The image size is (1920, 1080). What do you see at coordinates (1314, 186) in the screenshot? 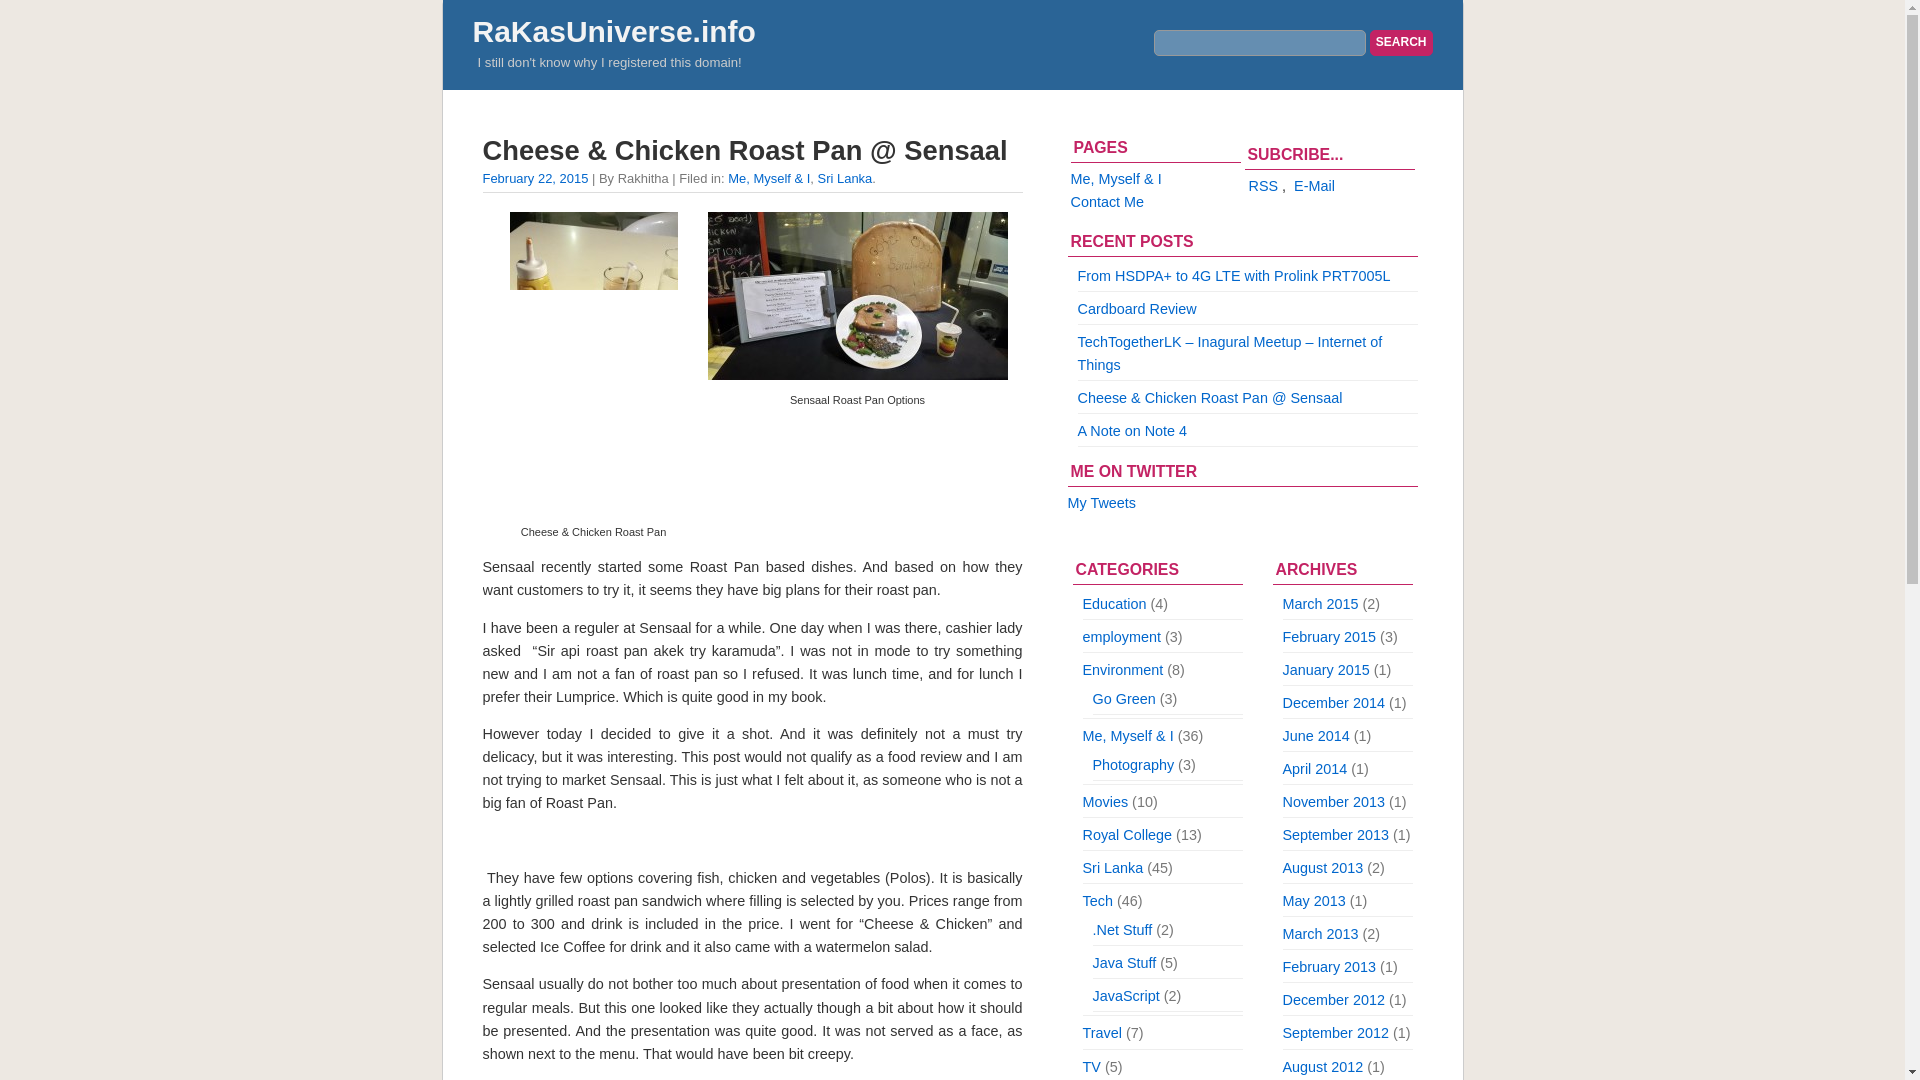
I see `E-Mail` at bounding box center [1314, 186].